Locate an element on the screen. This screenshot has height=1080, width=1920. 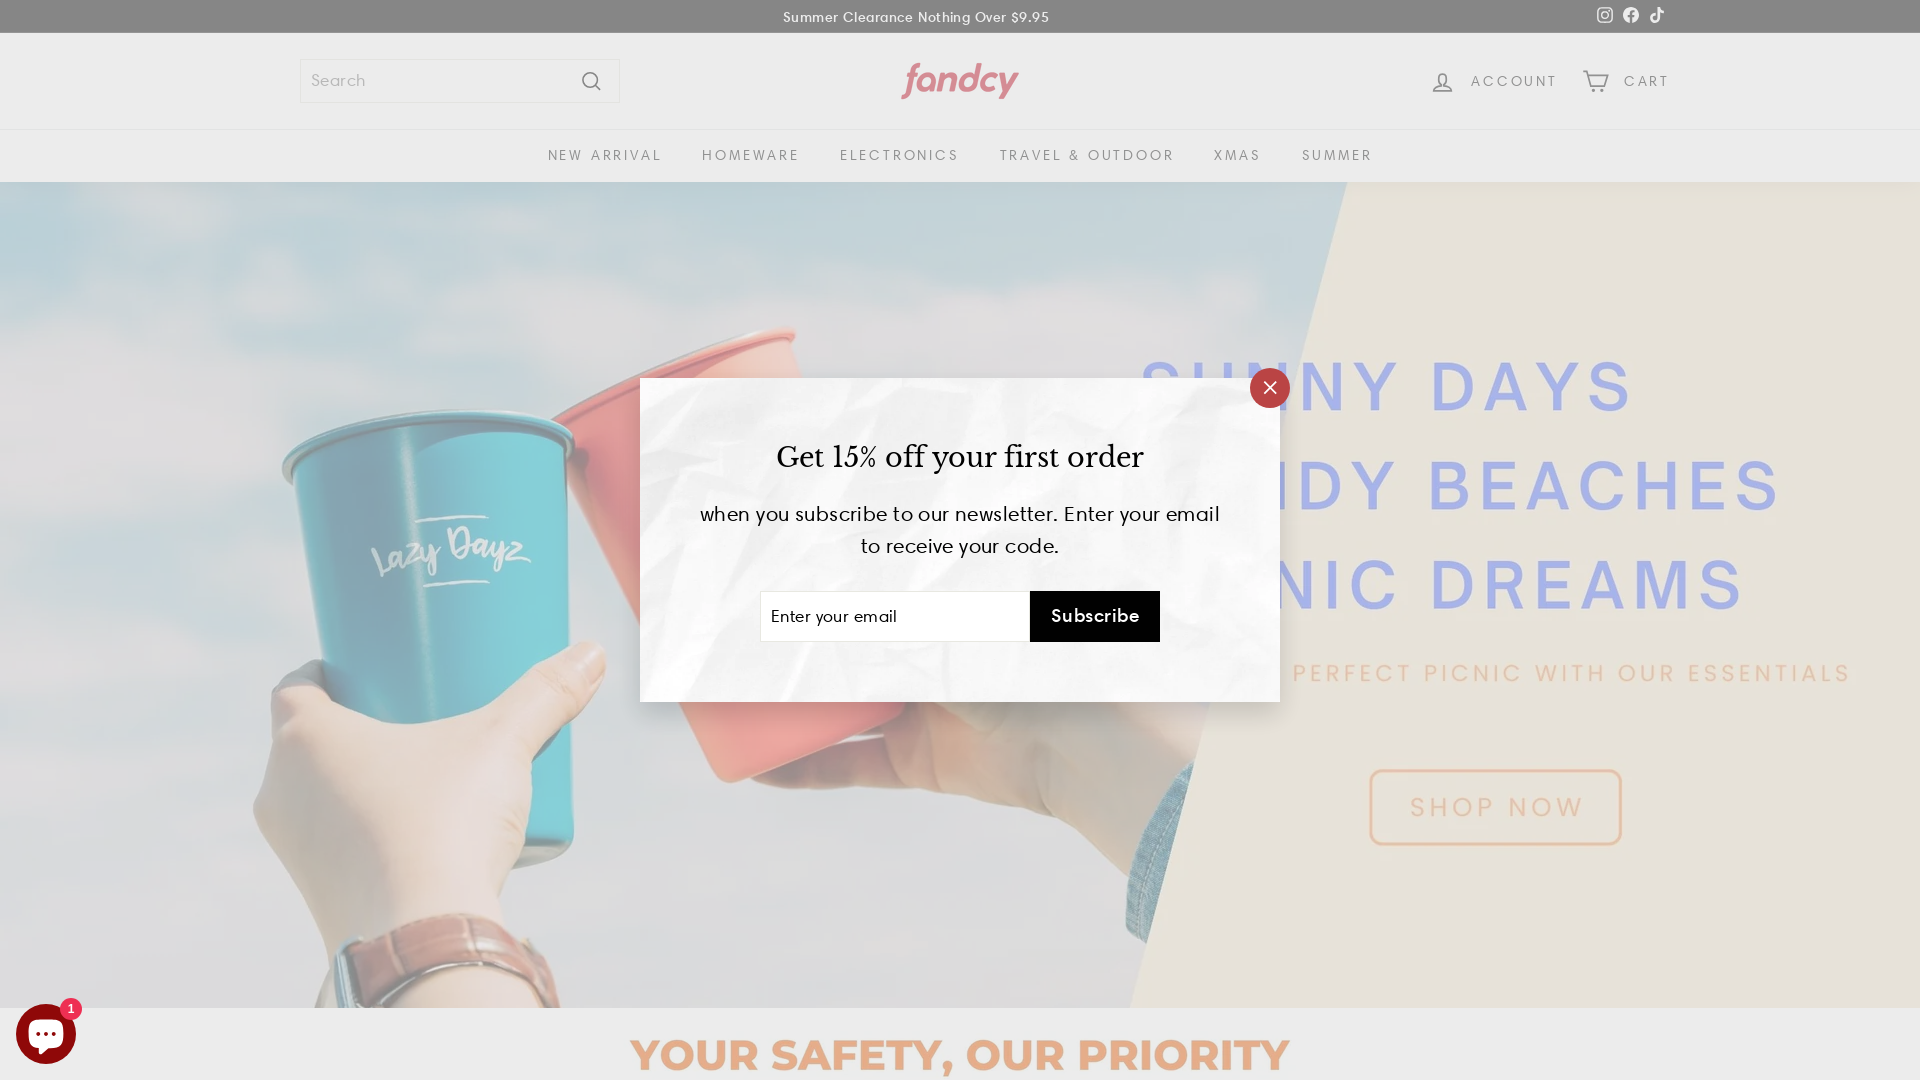
NEW ARRIVAL is located at coordinates (606, 156).